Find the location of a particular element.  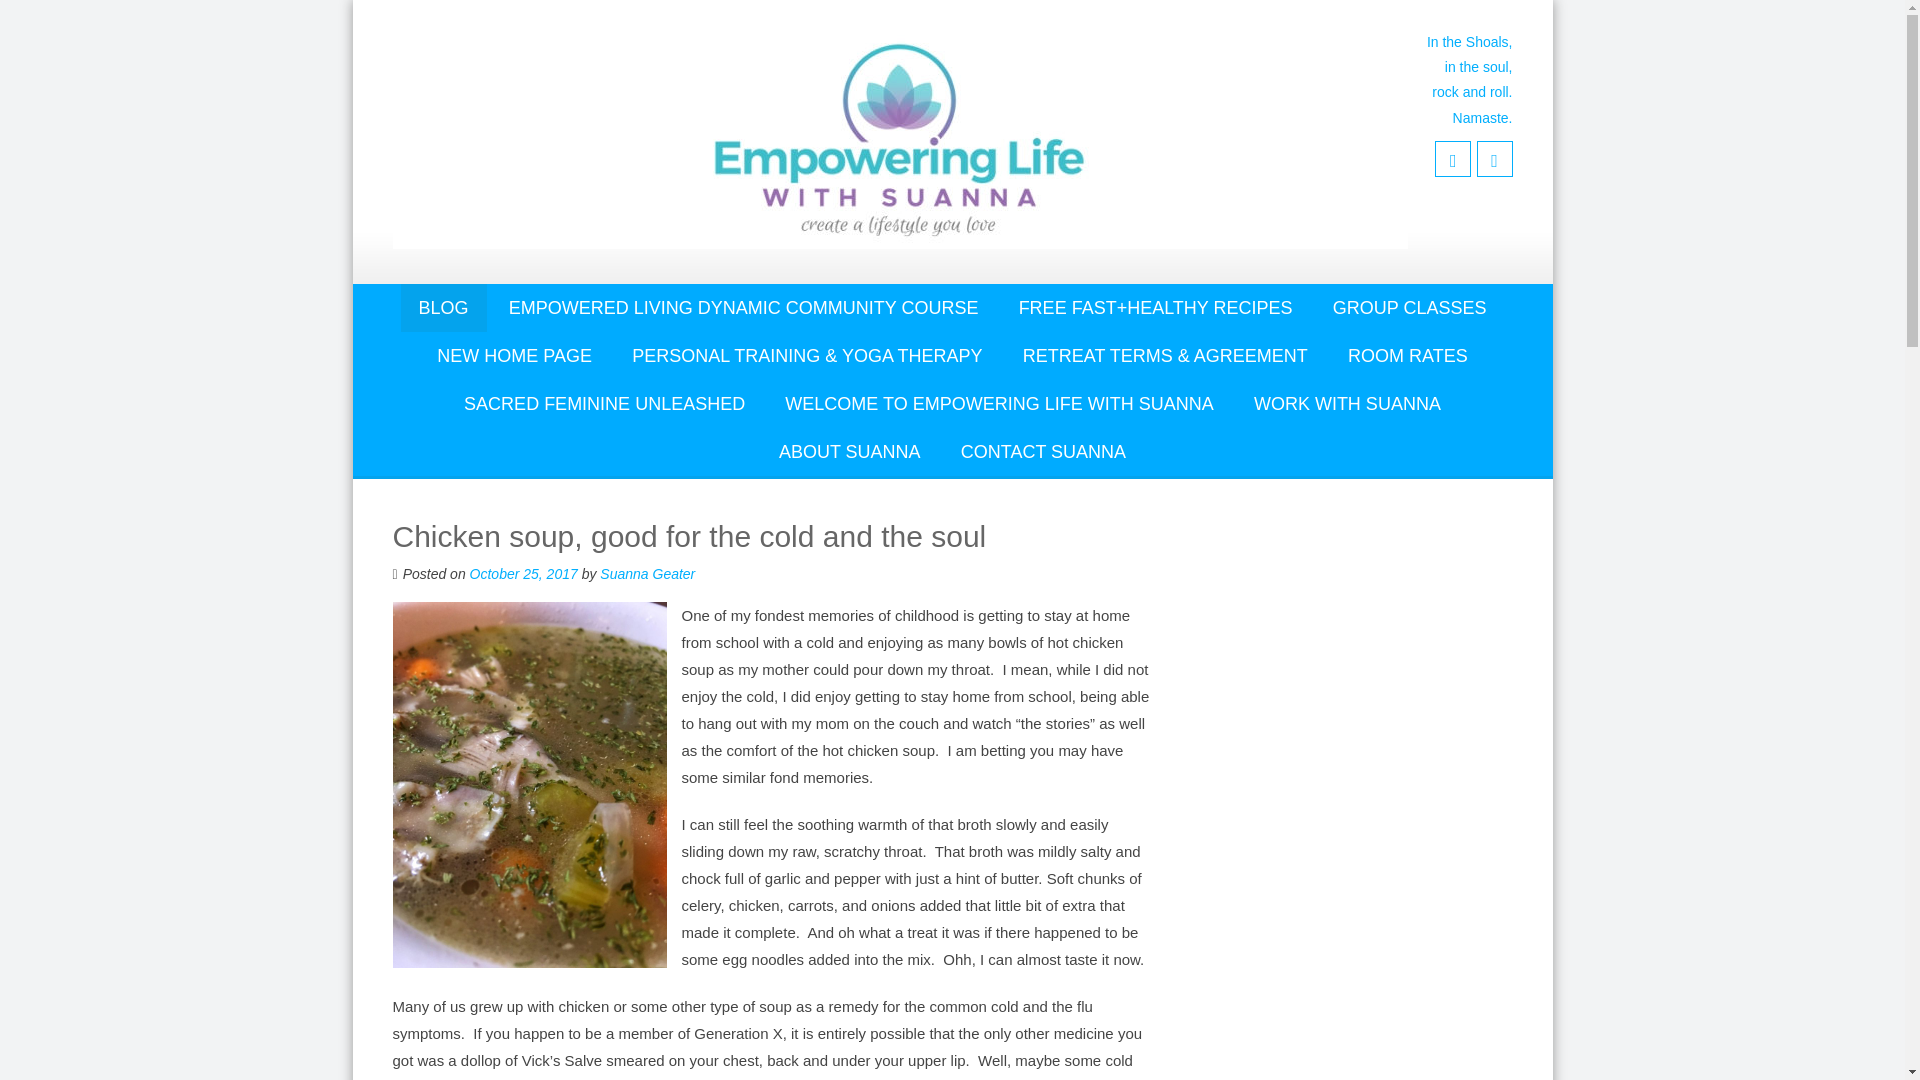

Facebook is located at coordinates (1452, 159).